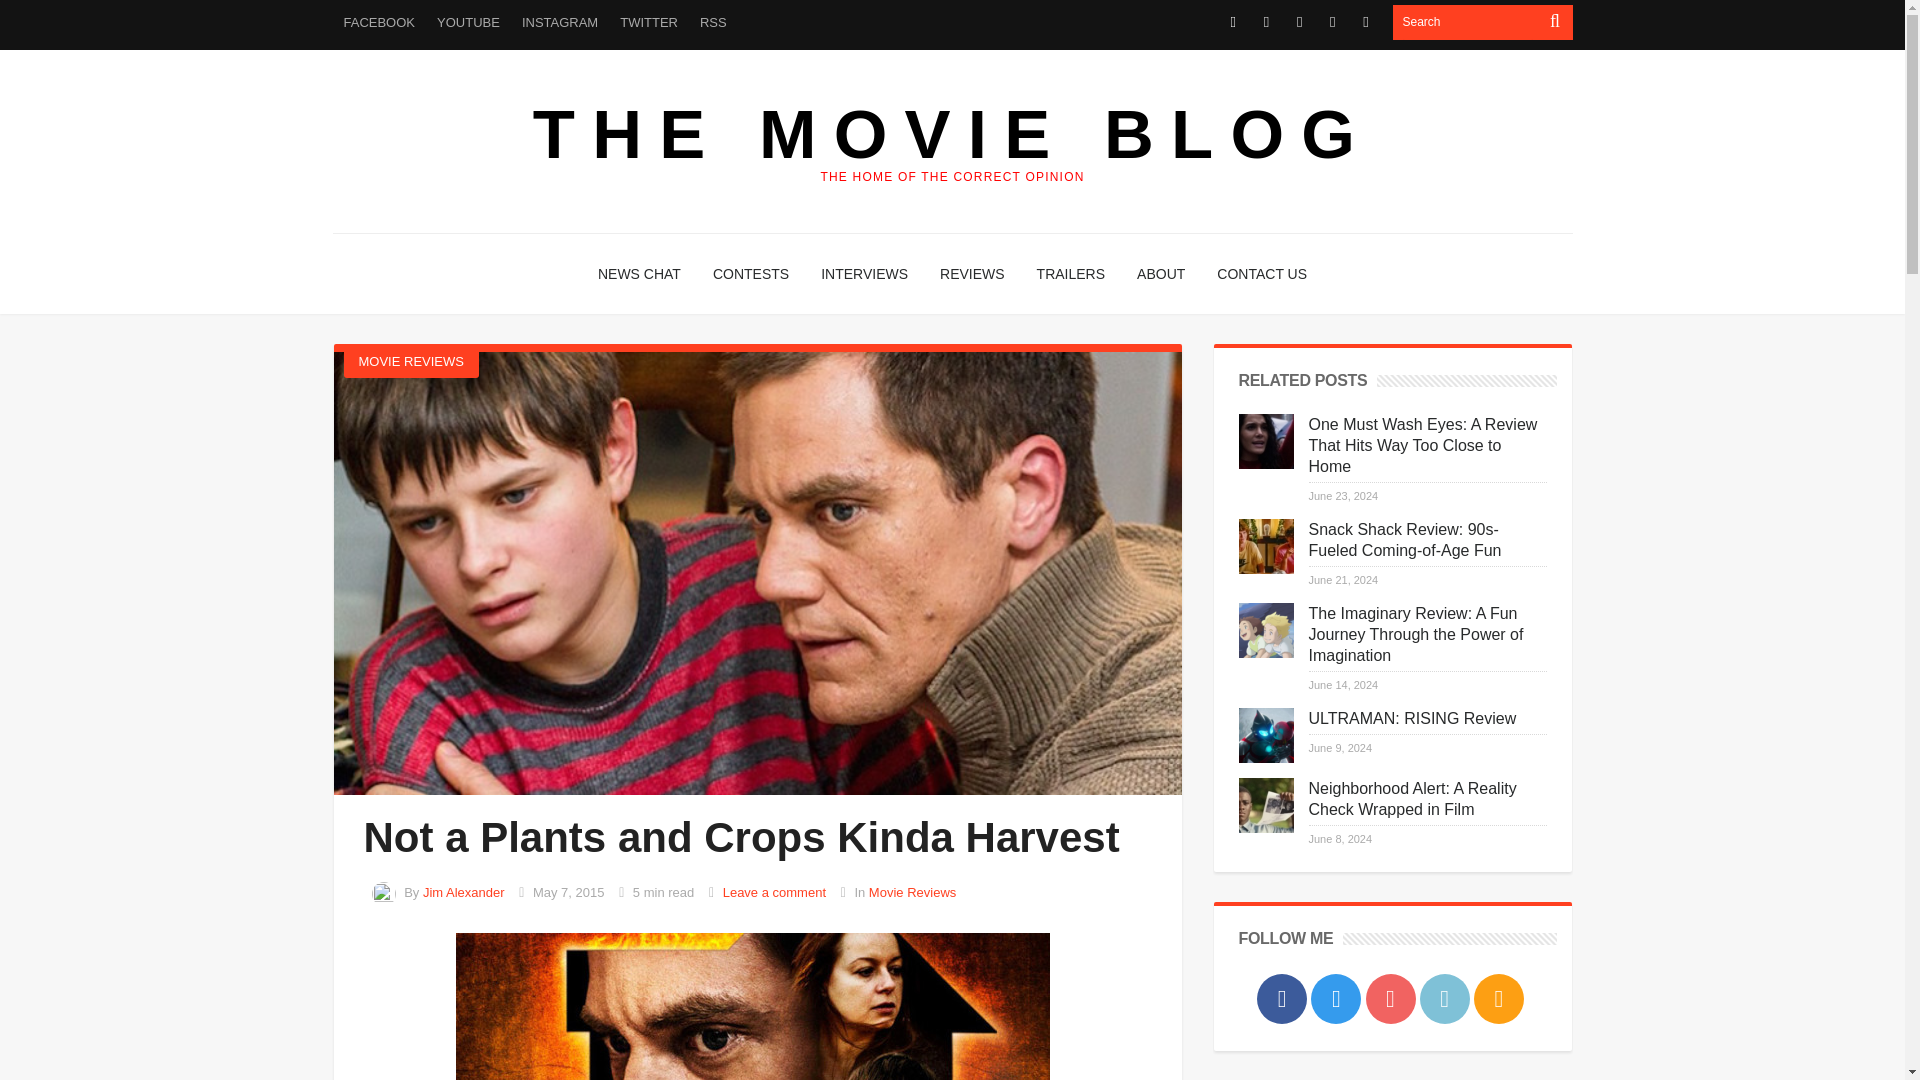 The height and width of the screenshot is (1080, 1920). I want to click on INSTAGRAM, so click(559, 22).